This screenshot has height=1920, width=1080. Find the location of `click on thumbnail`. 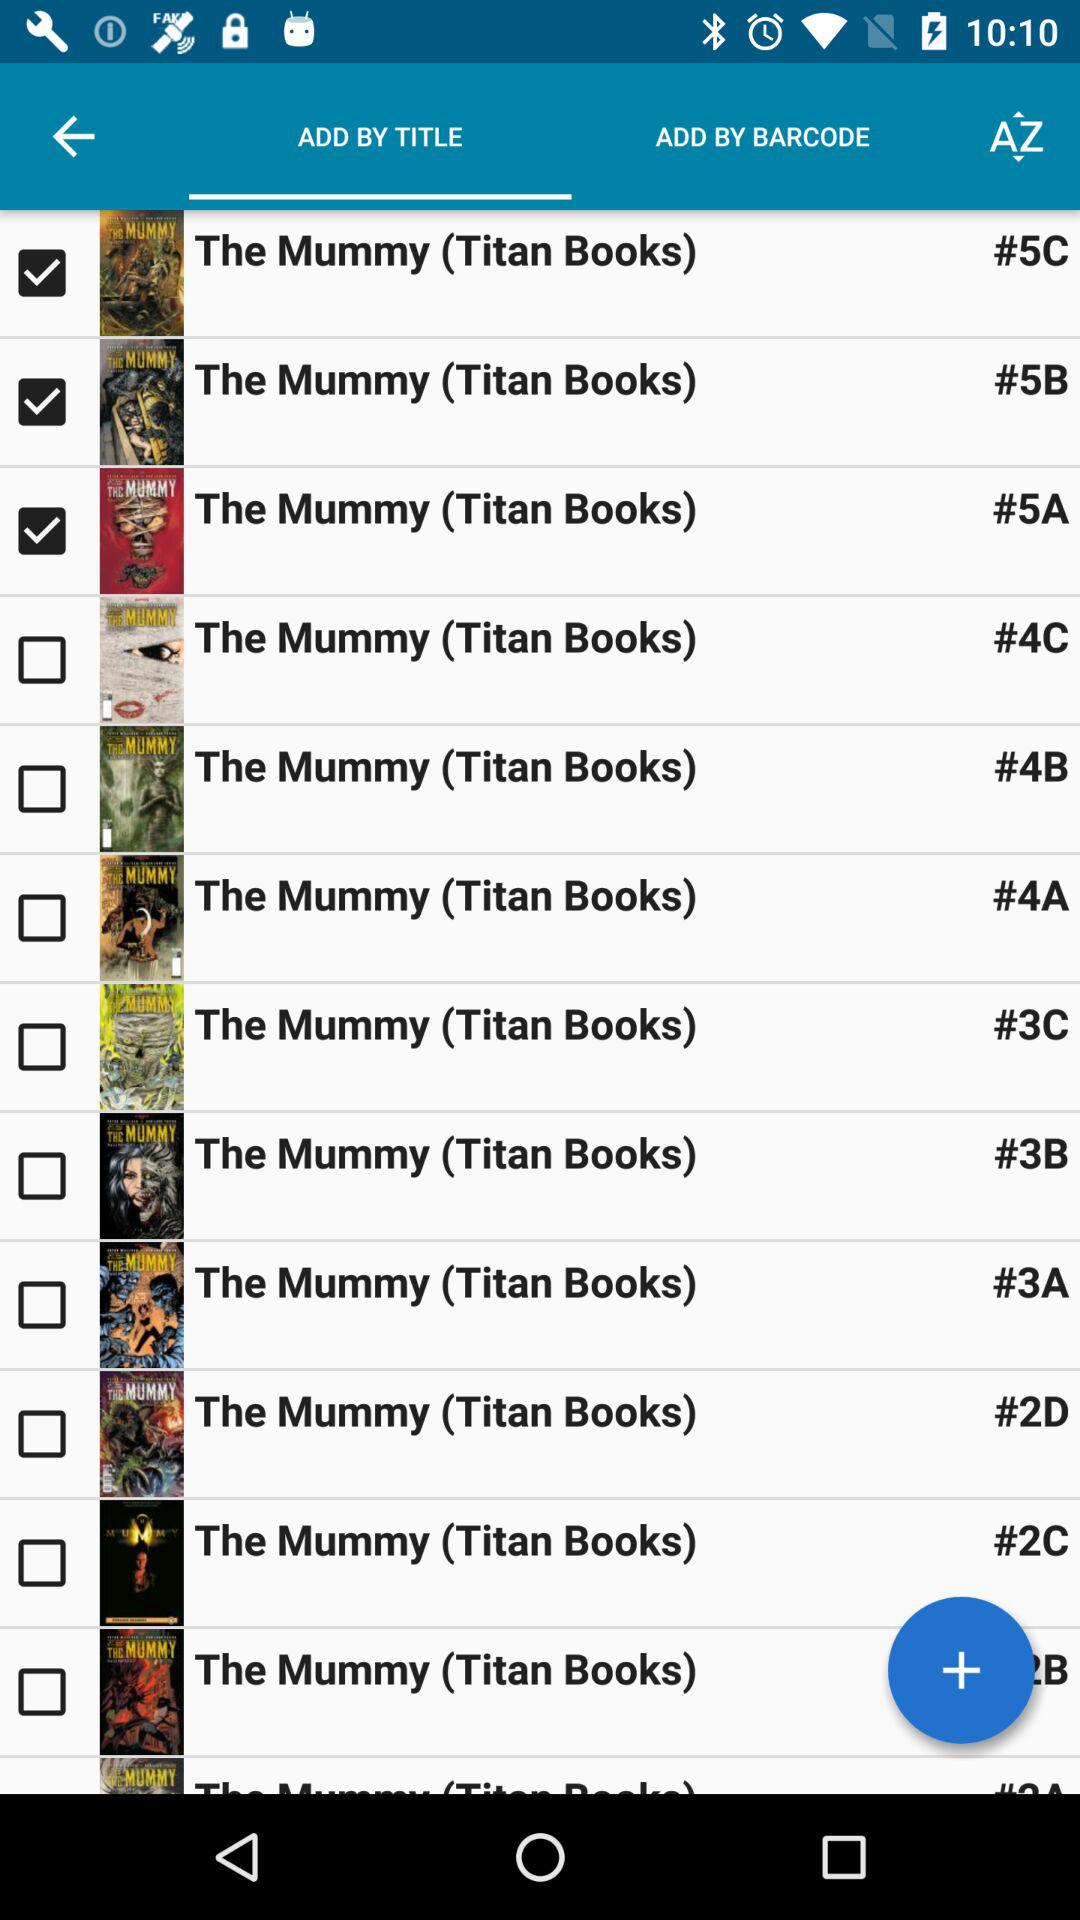

click on thumbnail is located at coordinates (141, 1776).